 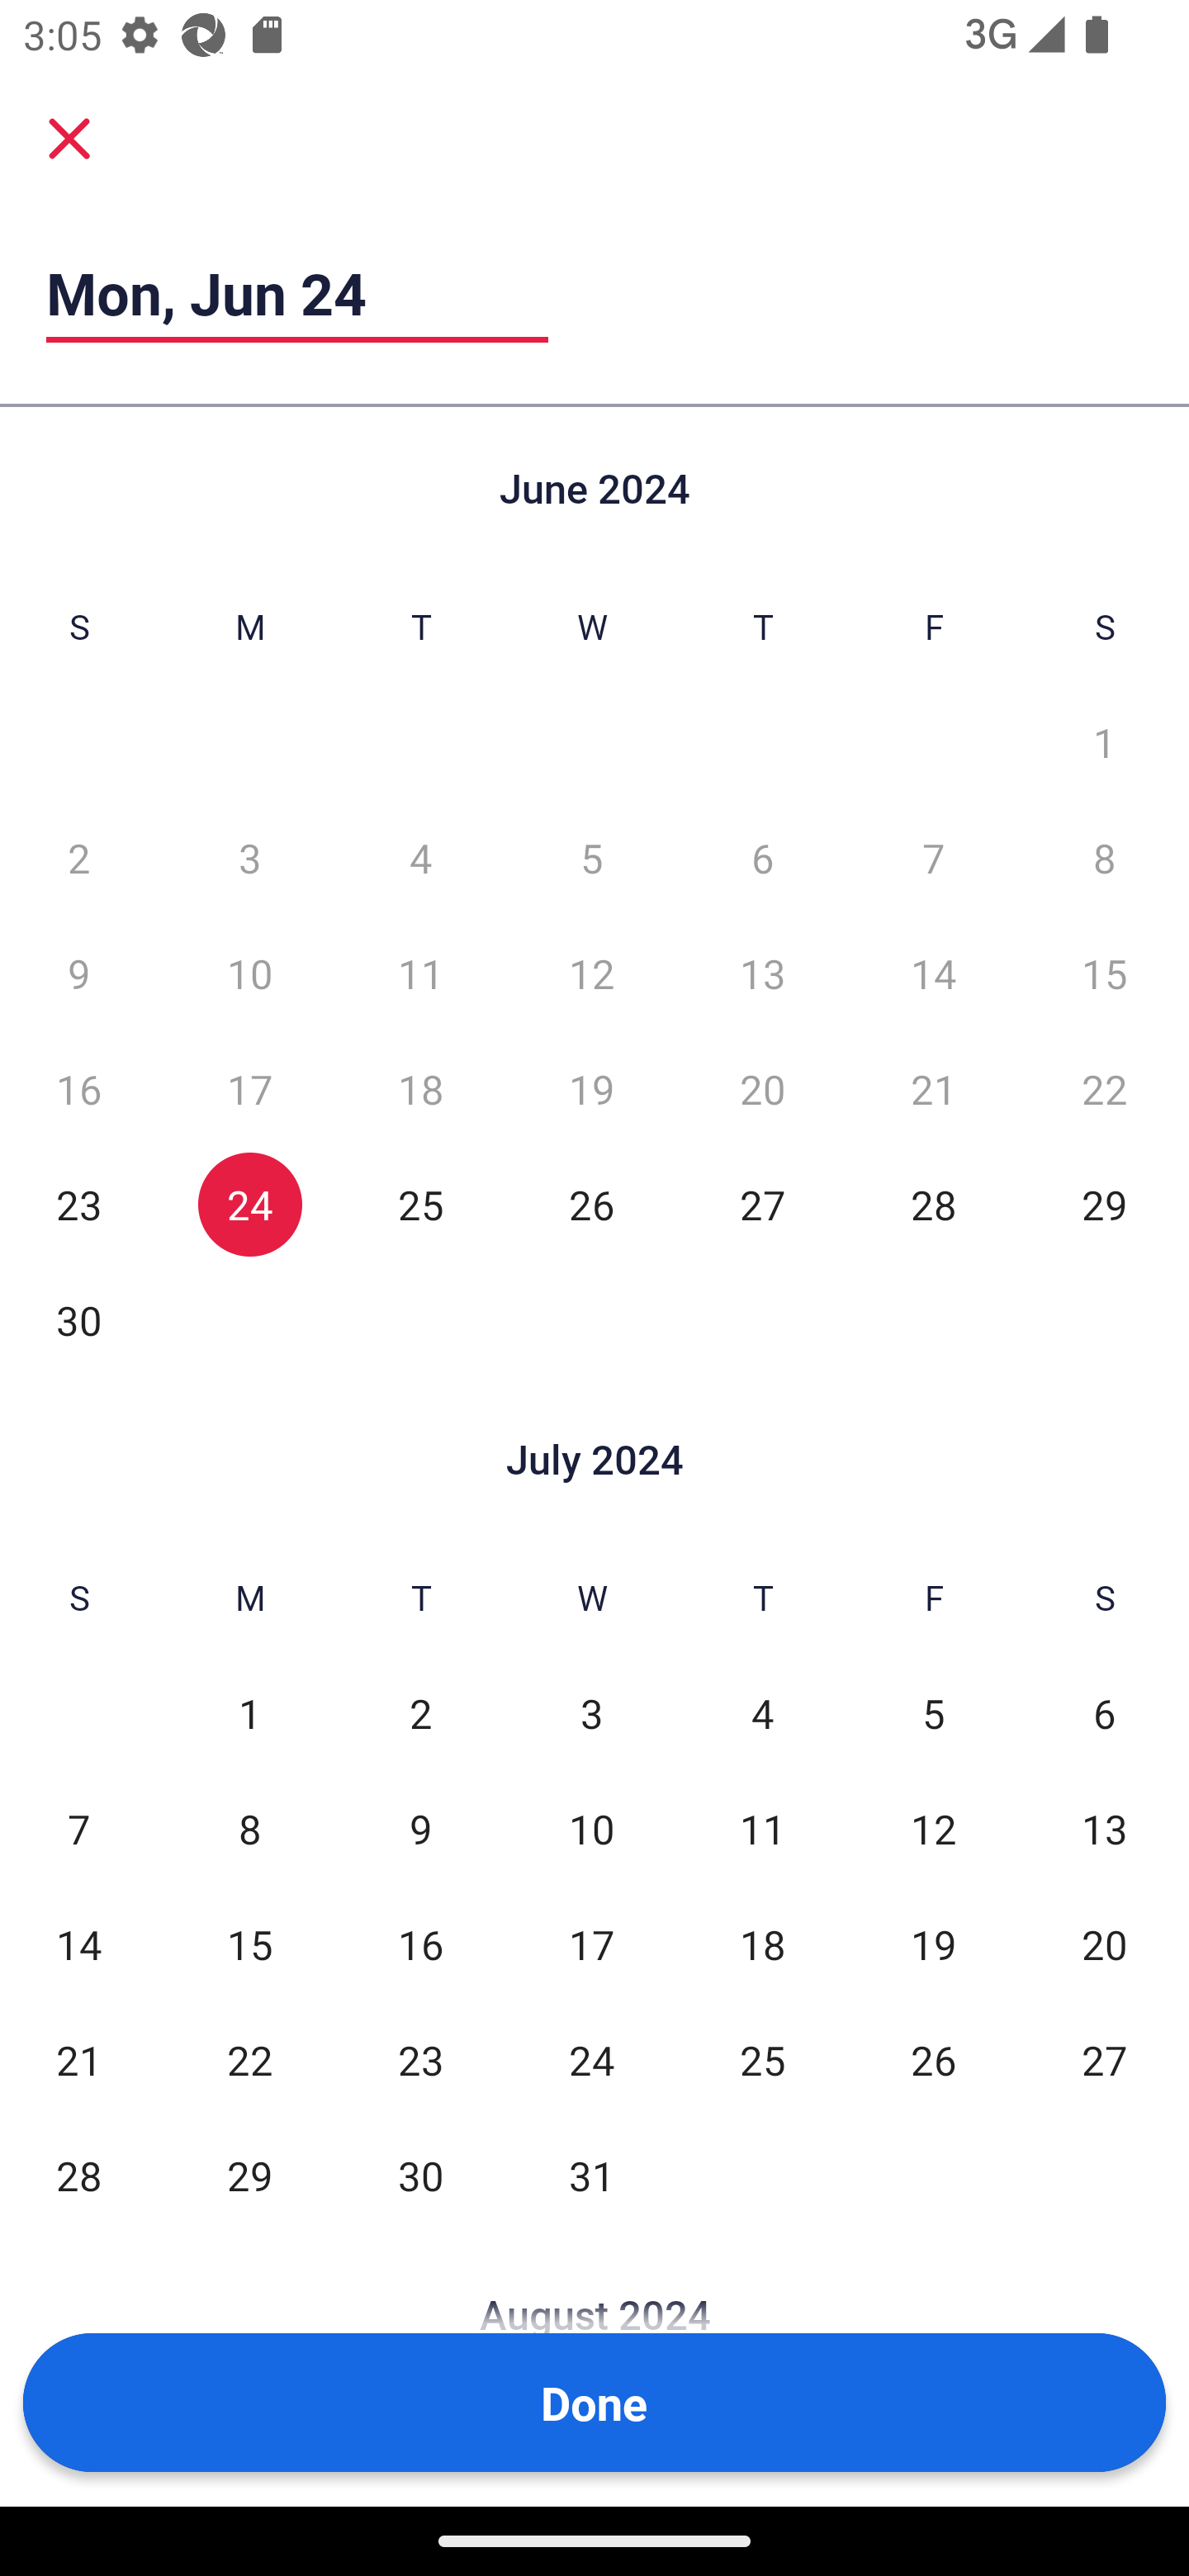 What do you see at coordinates (1105, 743) in the screenshot?
I see `1 Sat, Jun 1, Not Selected` at bounding box center [1105, 743].